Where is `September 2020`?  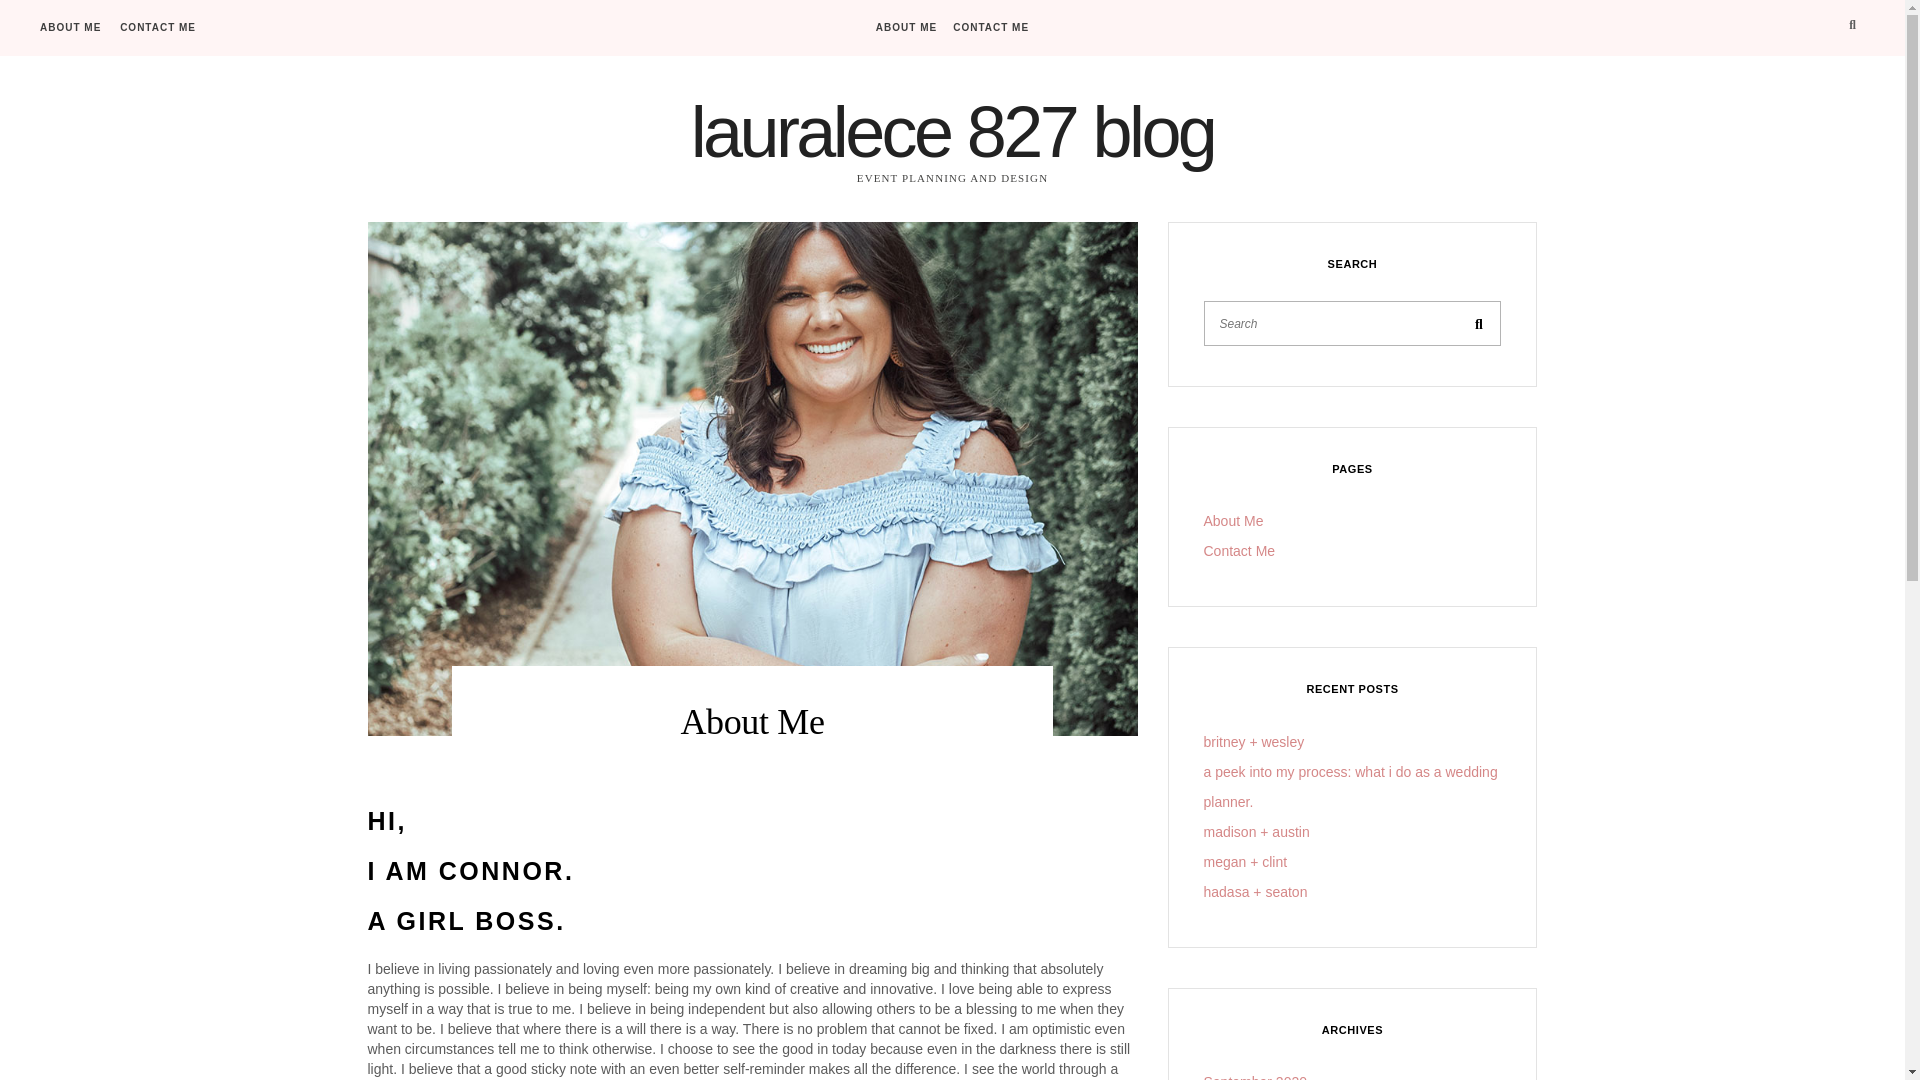 September 2020 is located at coordinates (1255, 1076).